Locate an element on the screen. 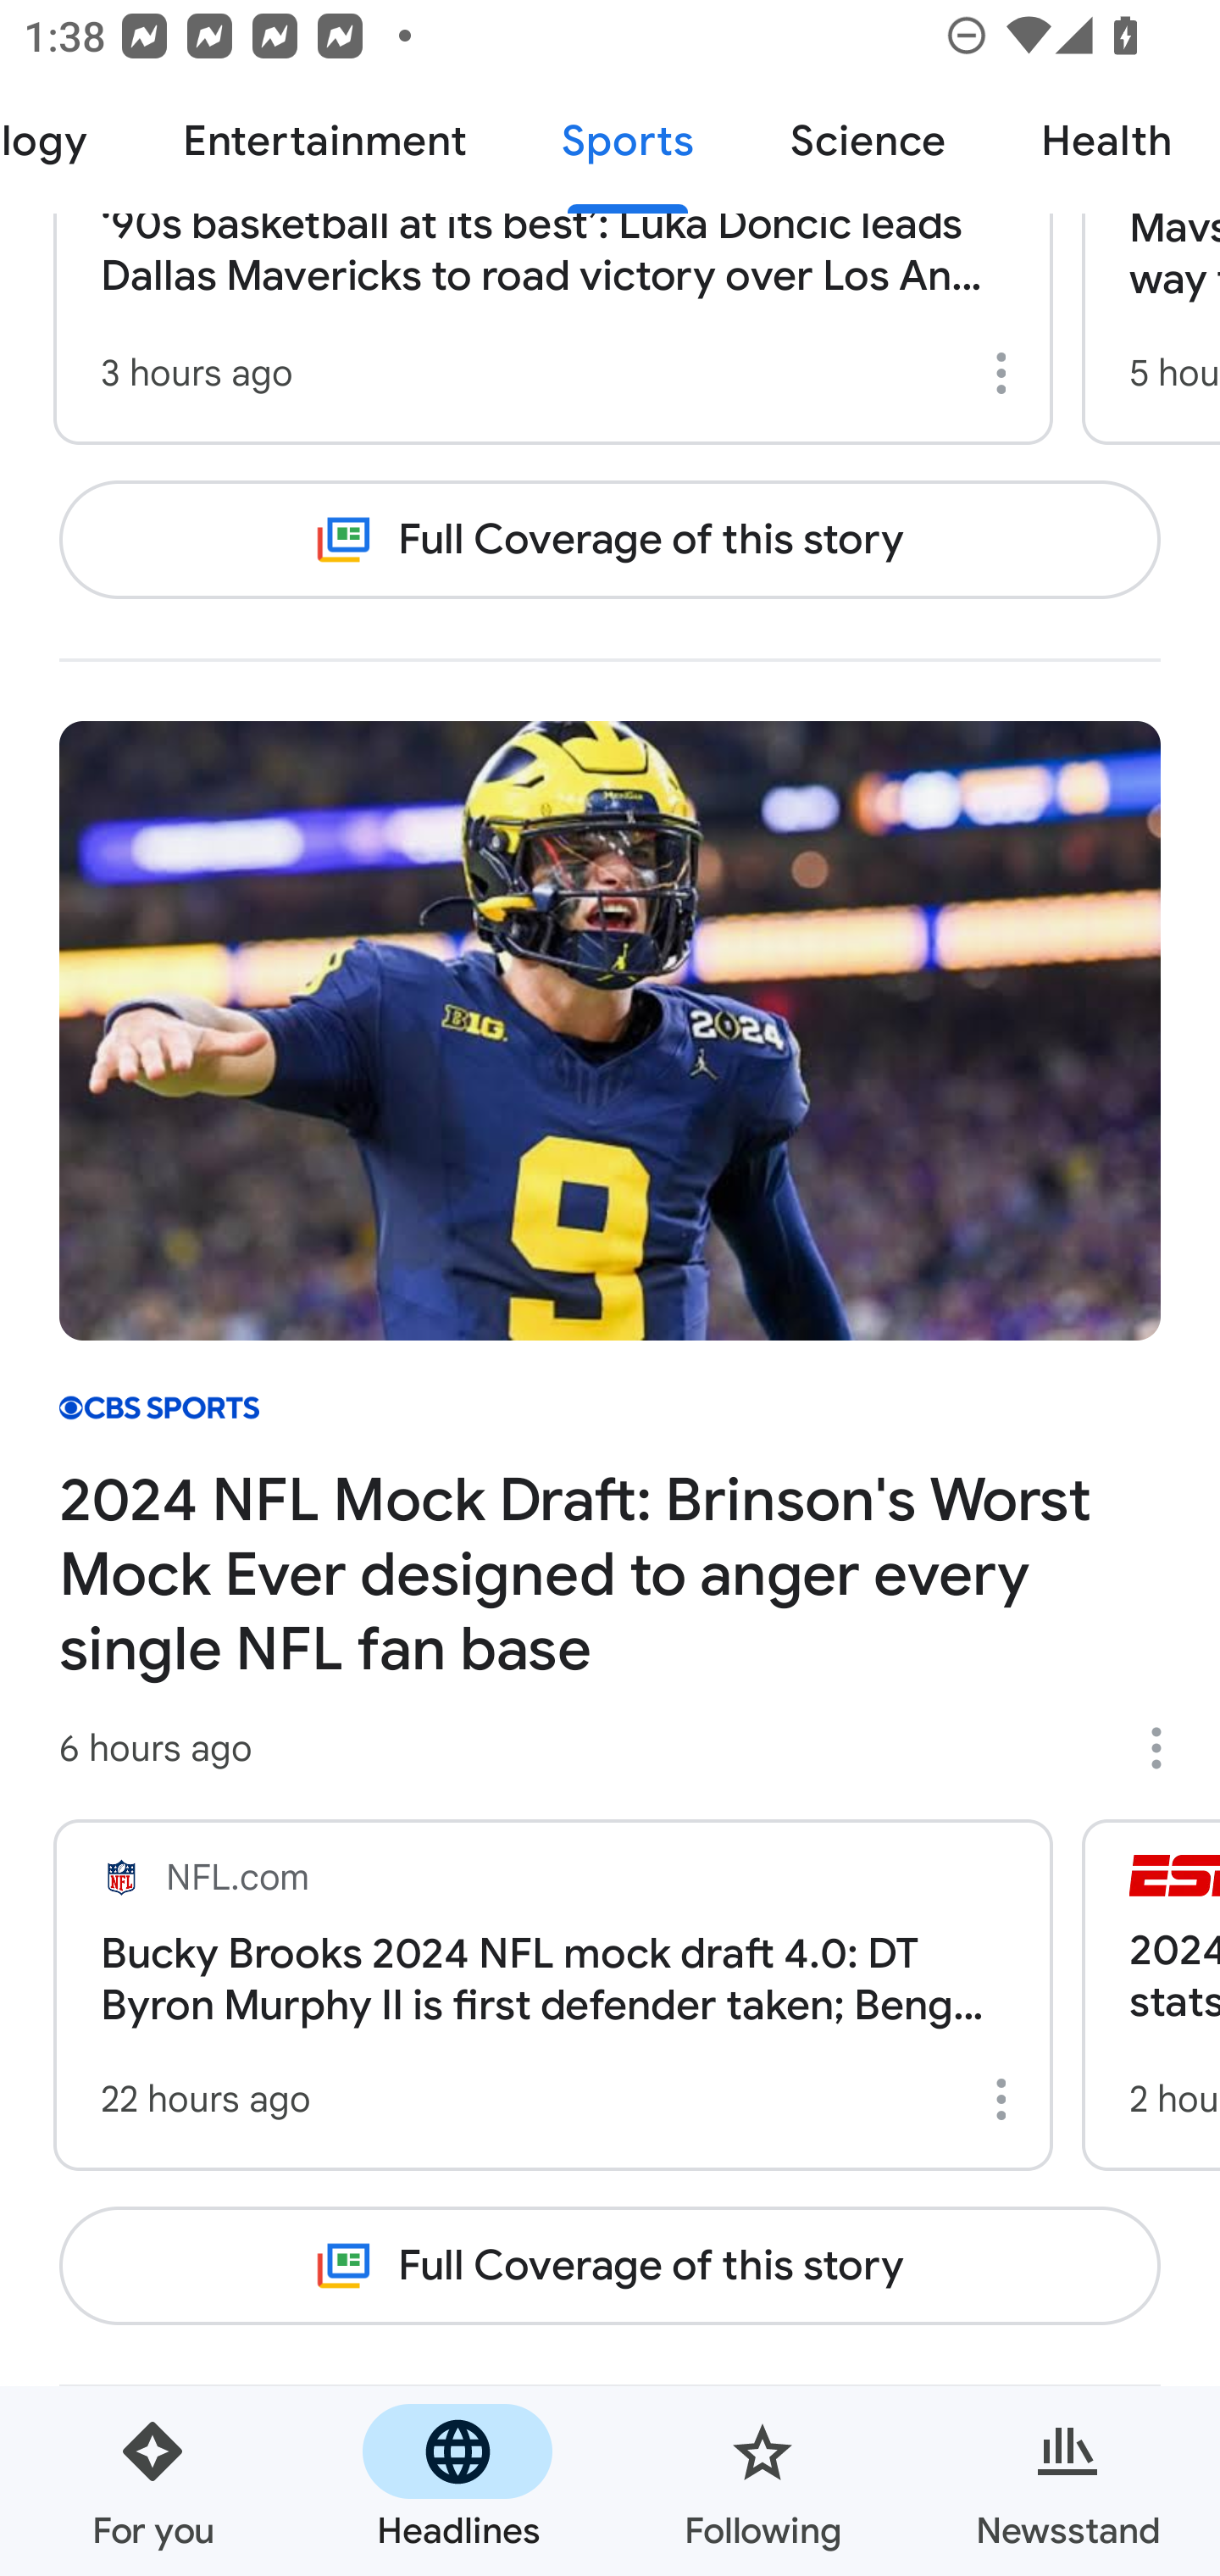  Newsstand is located at coordinates (1067, 2481).